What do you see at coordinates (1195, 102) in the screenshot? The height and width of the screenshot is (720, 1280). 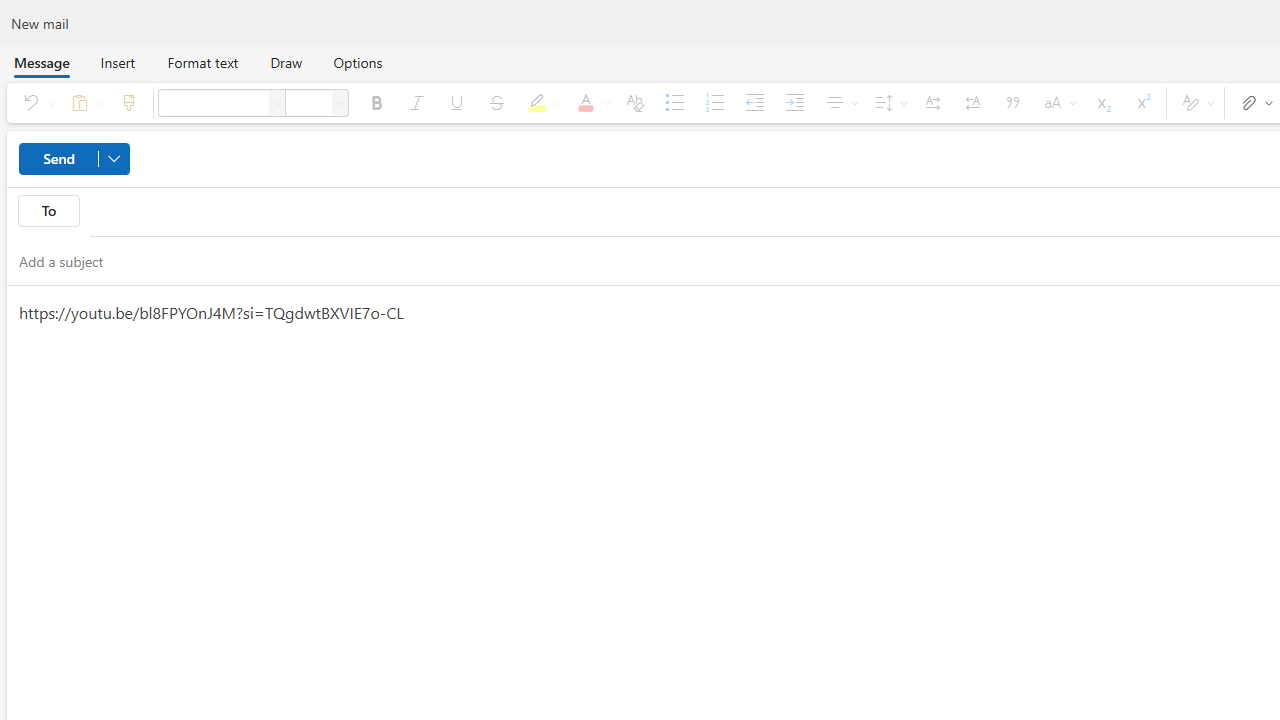 I see `Styles` at bounding box center [1195, 102].